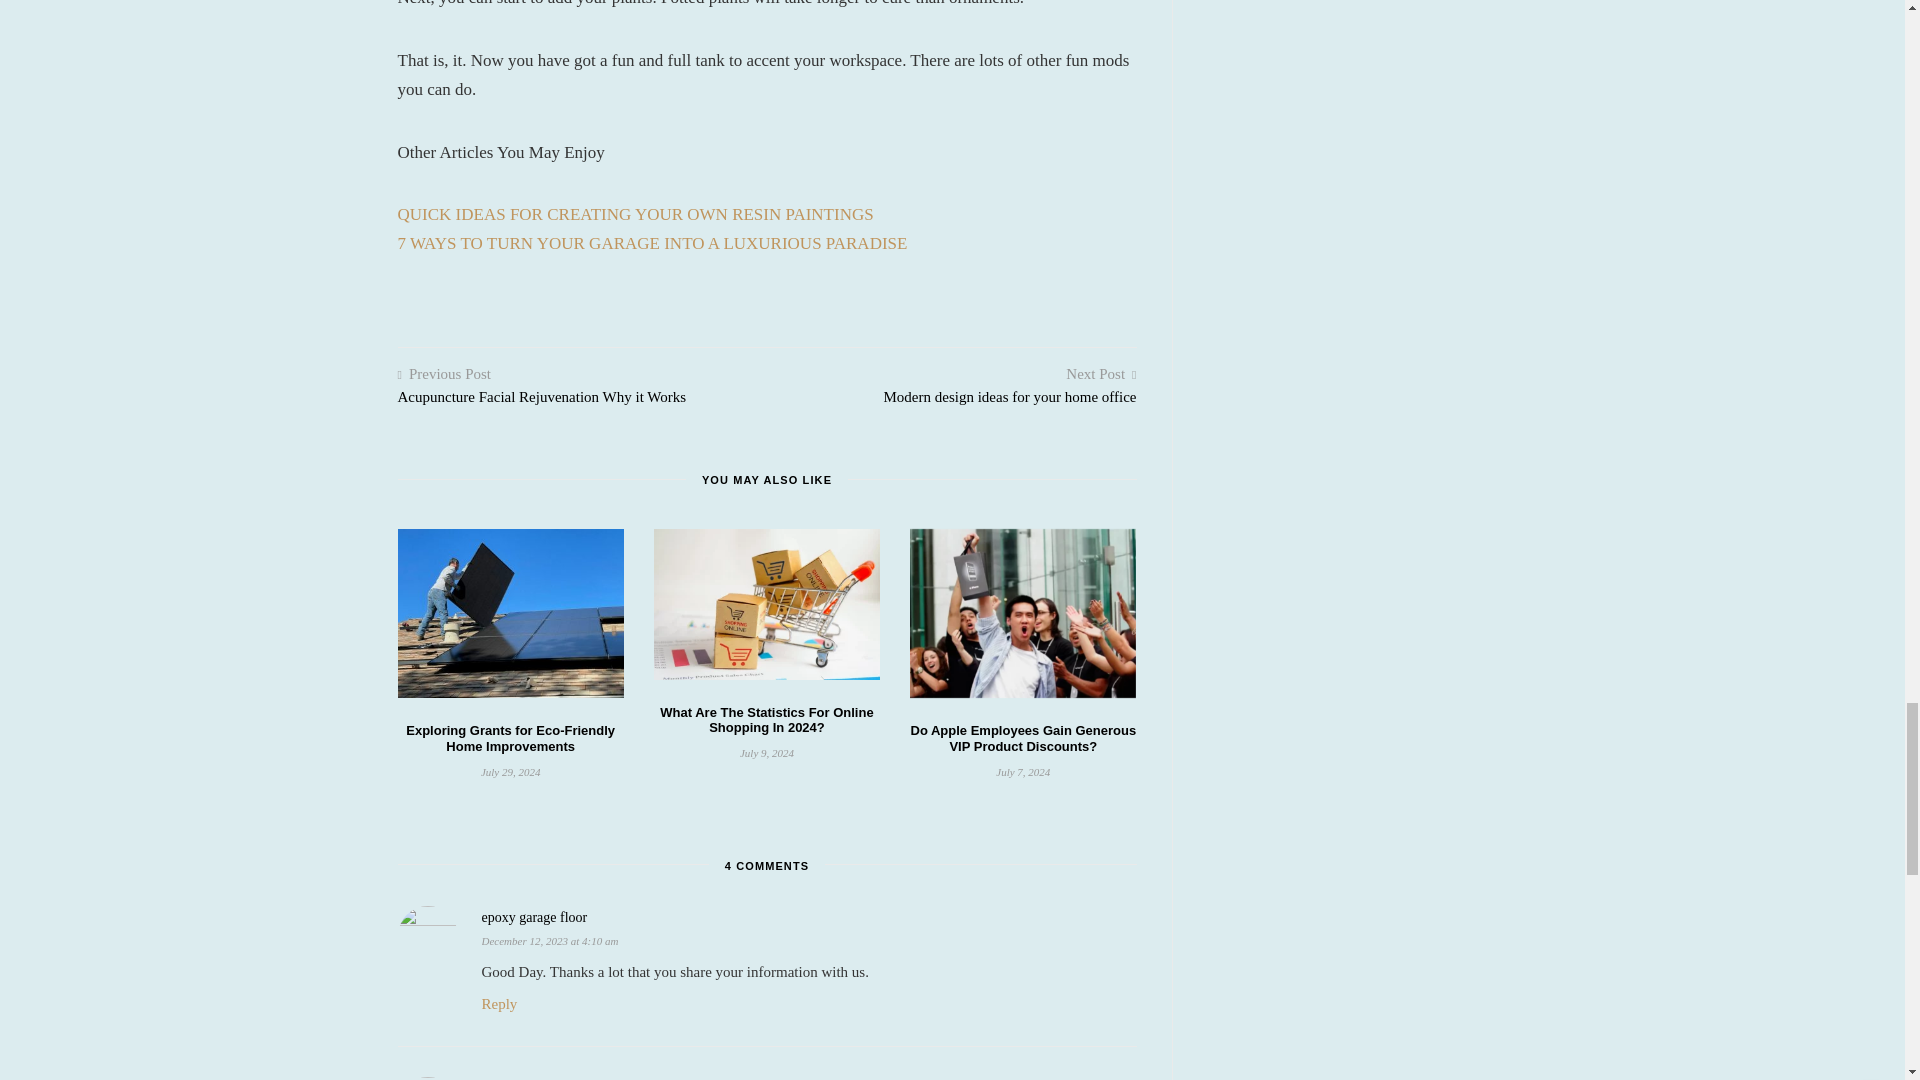  What do you see at coordinates (542, 396) in the screenshot?
I see `Acupuncture Facial Rejuvenation Why it Works` at bounding box center [542, 396].